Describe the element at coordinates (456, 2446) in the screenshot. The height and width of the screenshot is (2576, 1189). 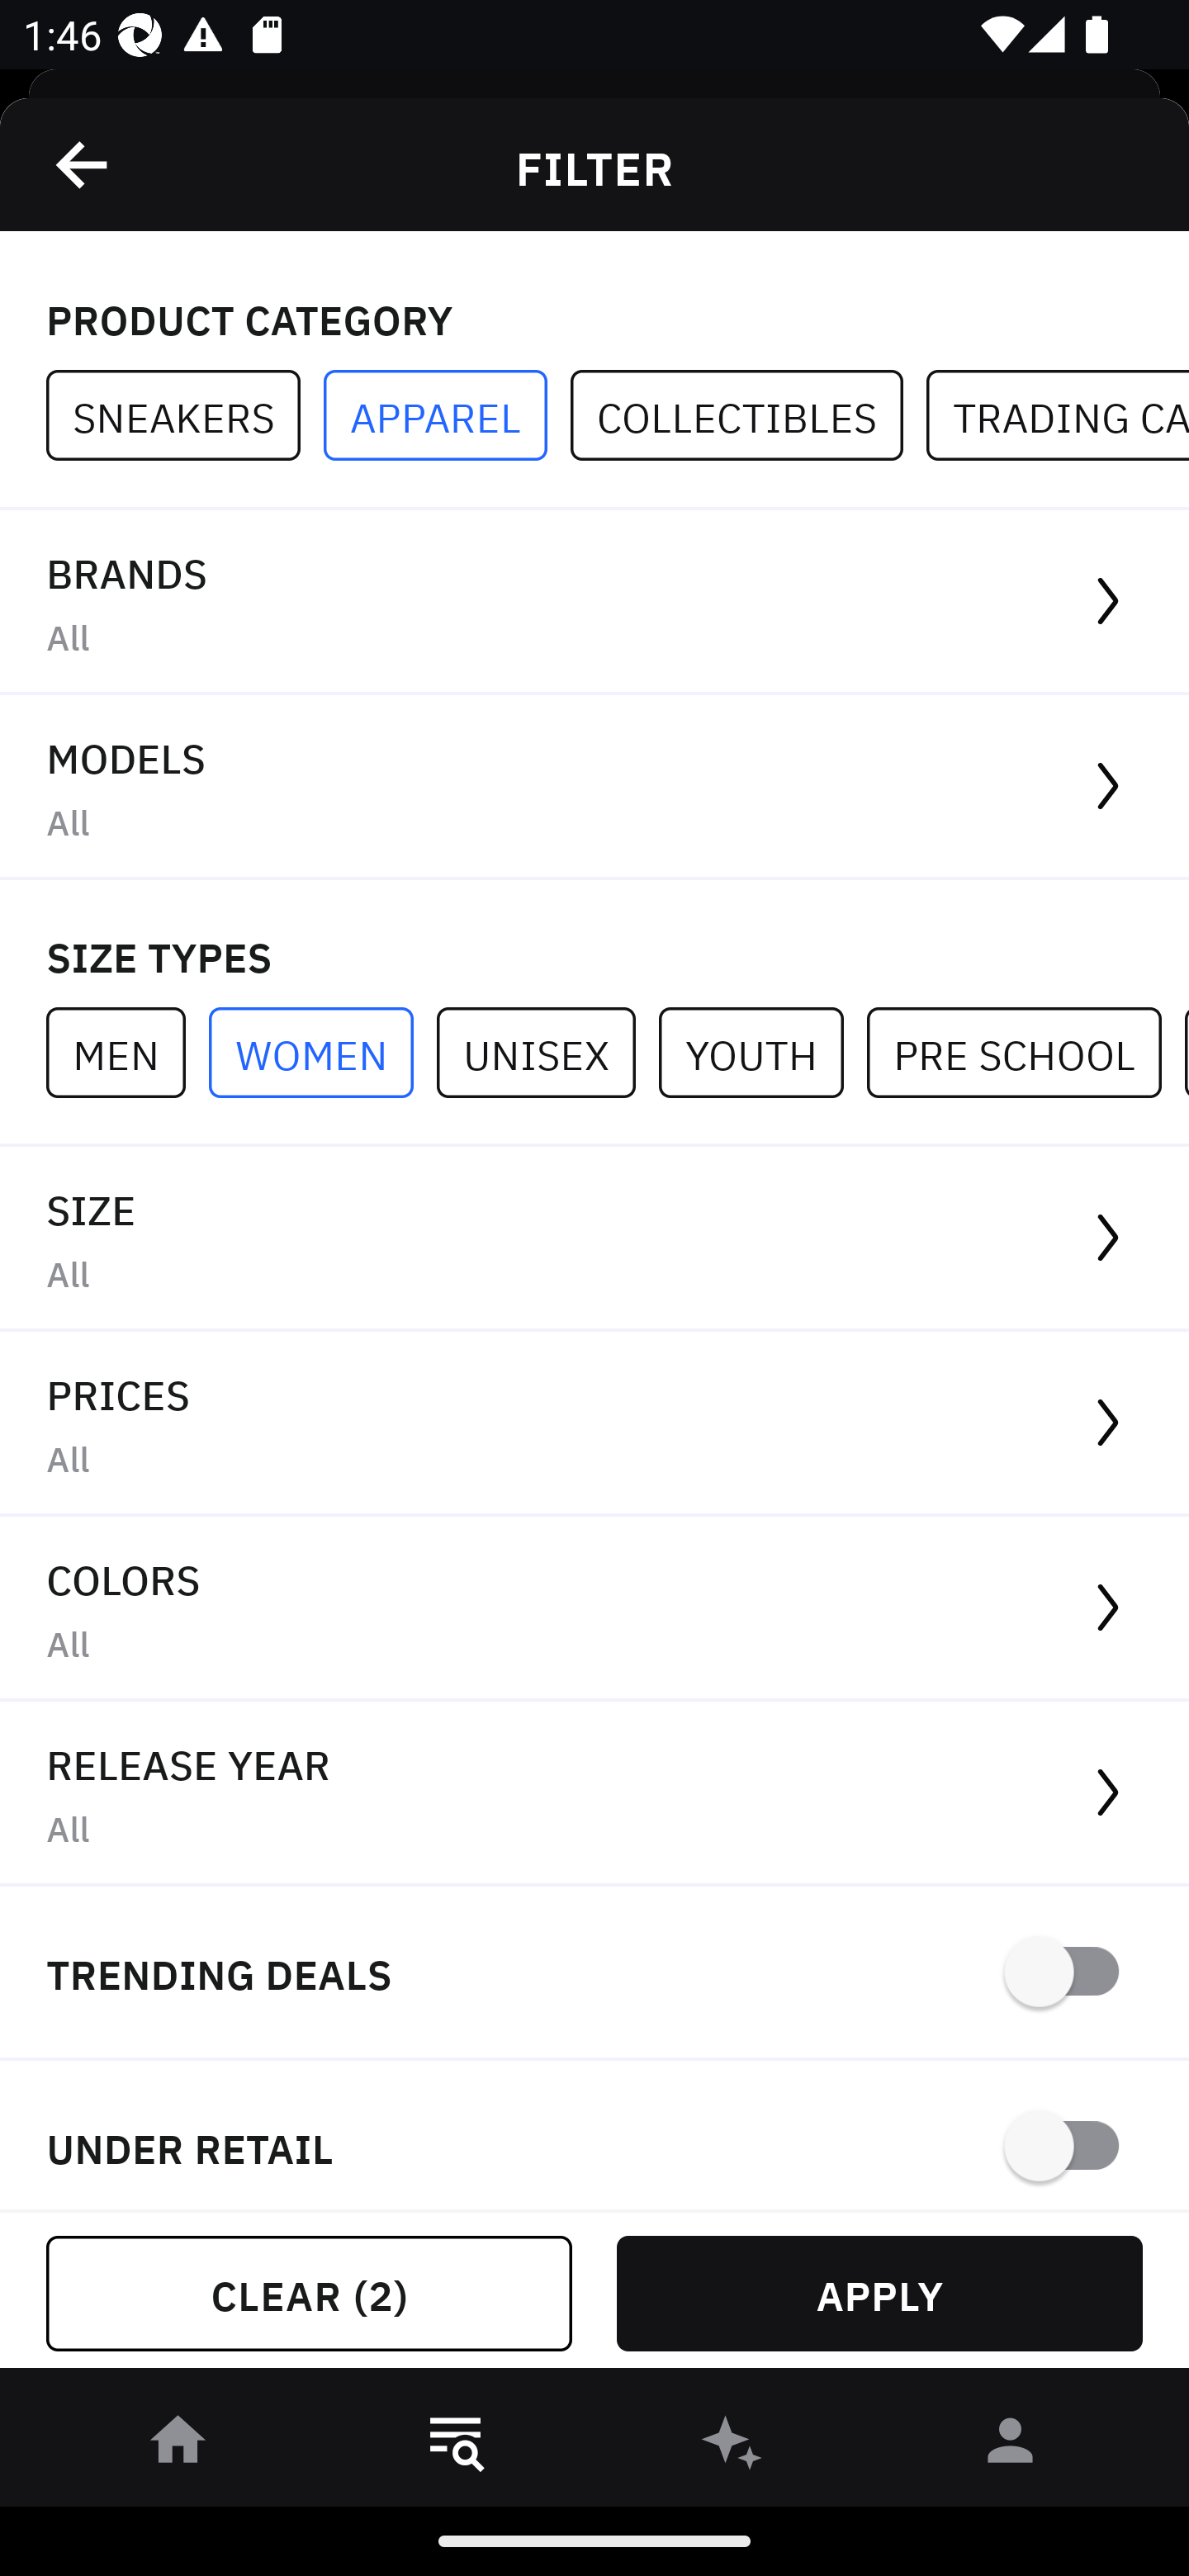
I see `󱎸` at that location.